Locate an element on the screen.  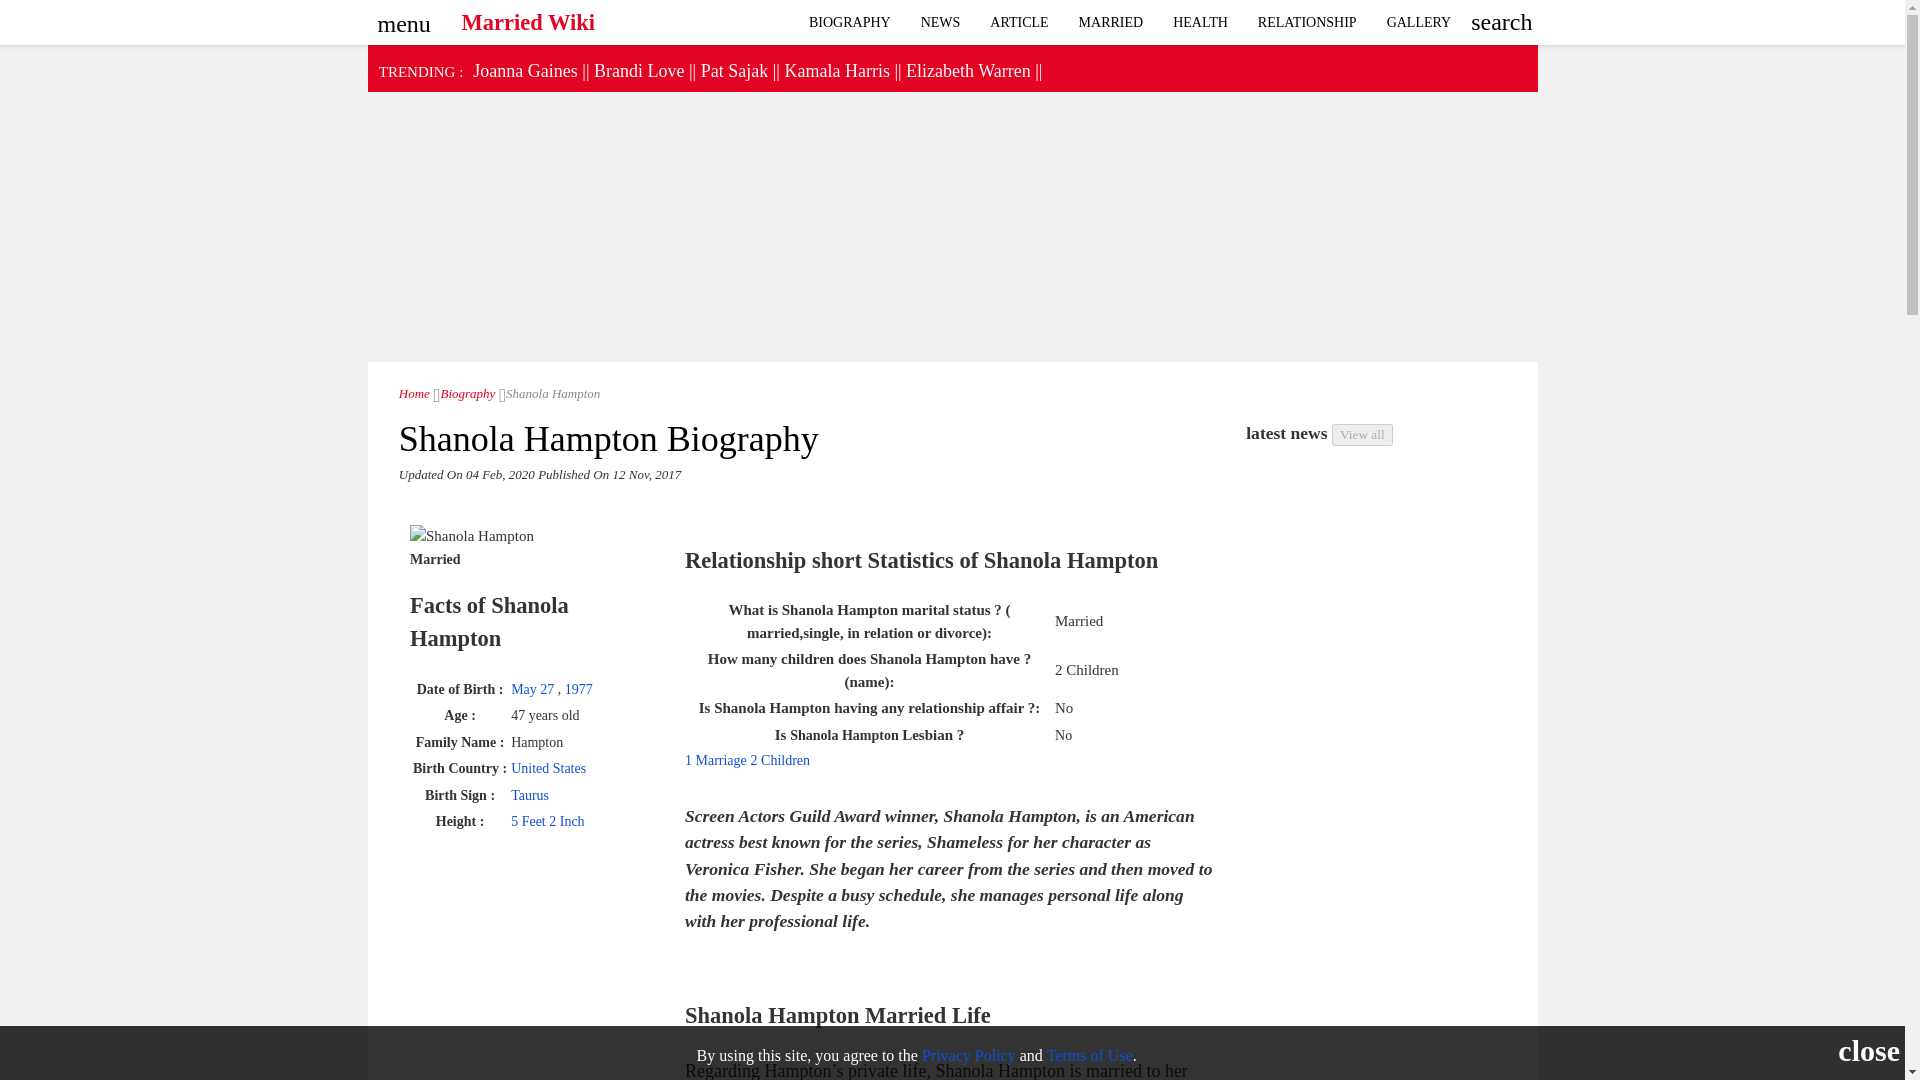
ARTICLE is located at coordinates (1019, 22).